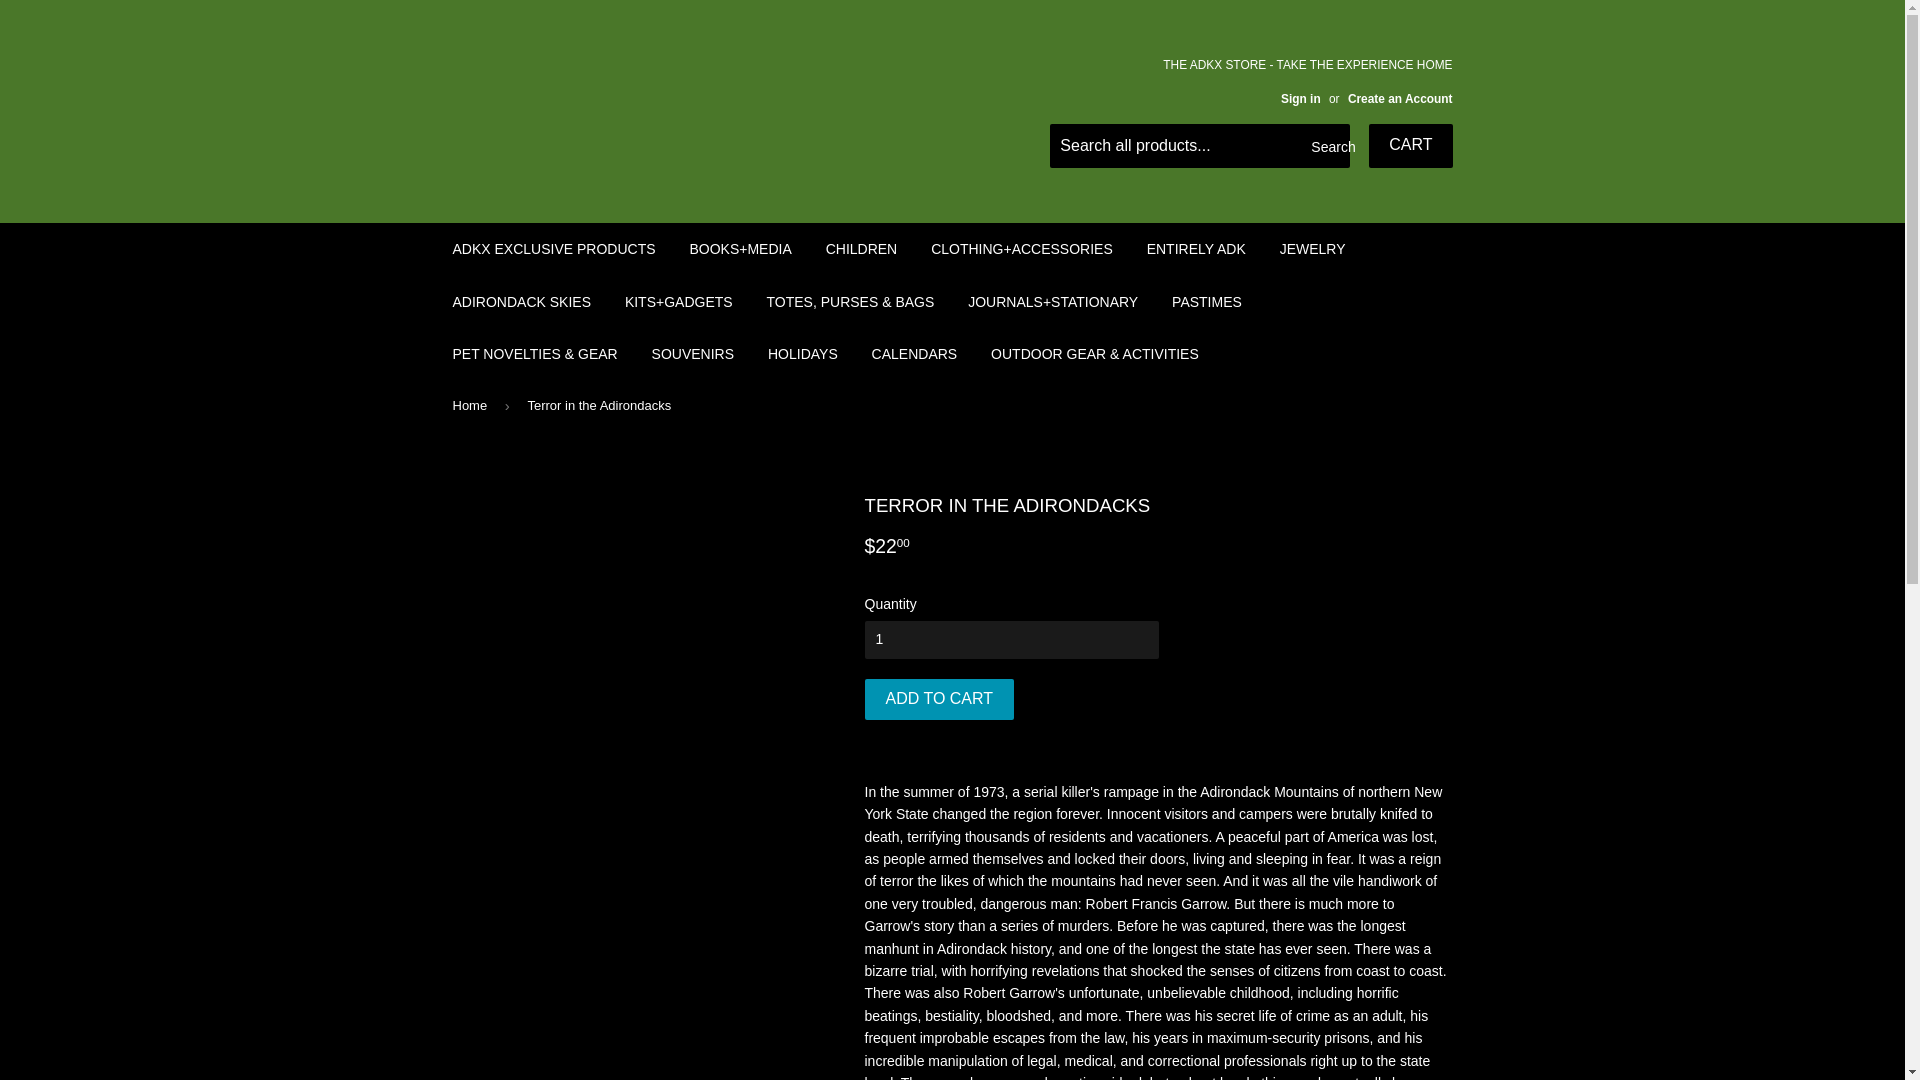 This screenshot has width=1920, height=1080. I want to click on CART, so click(1410, 146).